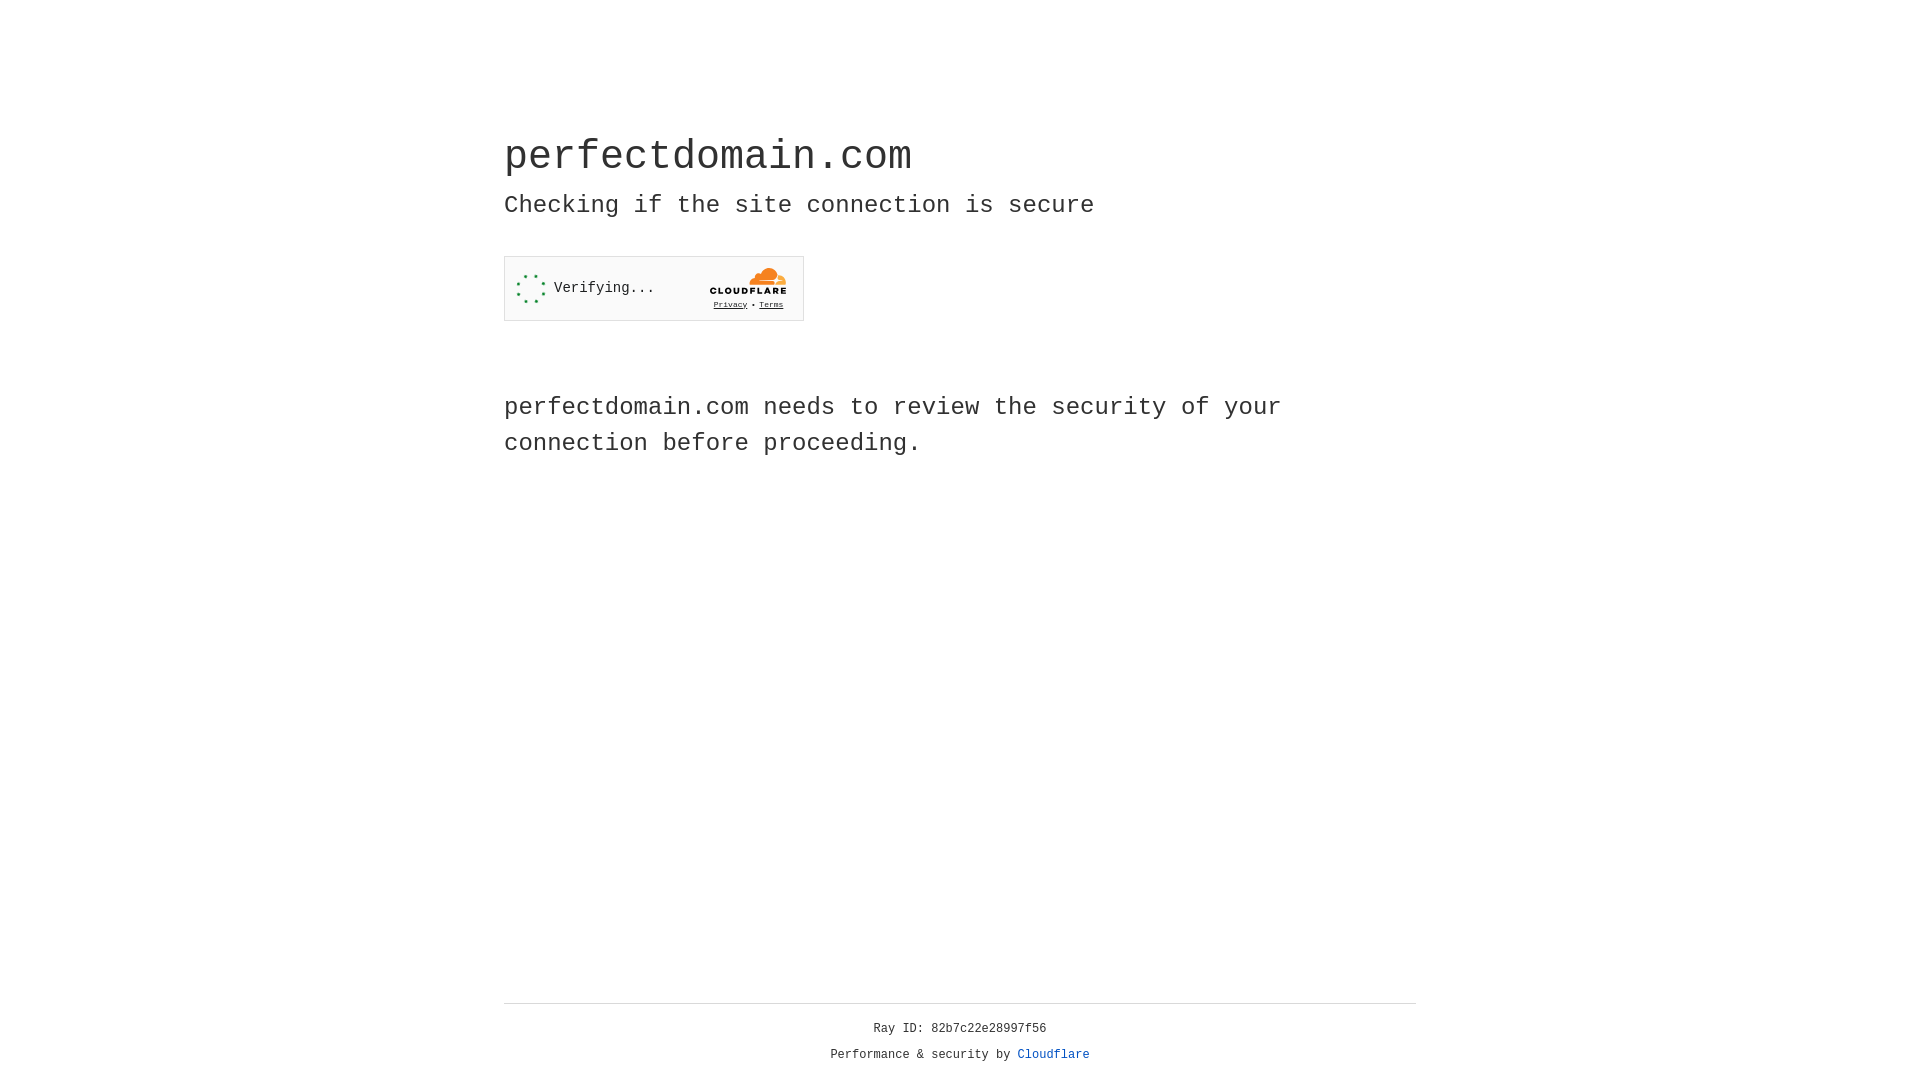  I want to click on Widget containing a Cloudflare security challenge, so click(654, 288).